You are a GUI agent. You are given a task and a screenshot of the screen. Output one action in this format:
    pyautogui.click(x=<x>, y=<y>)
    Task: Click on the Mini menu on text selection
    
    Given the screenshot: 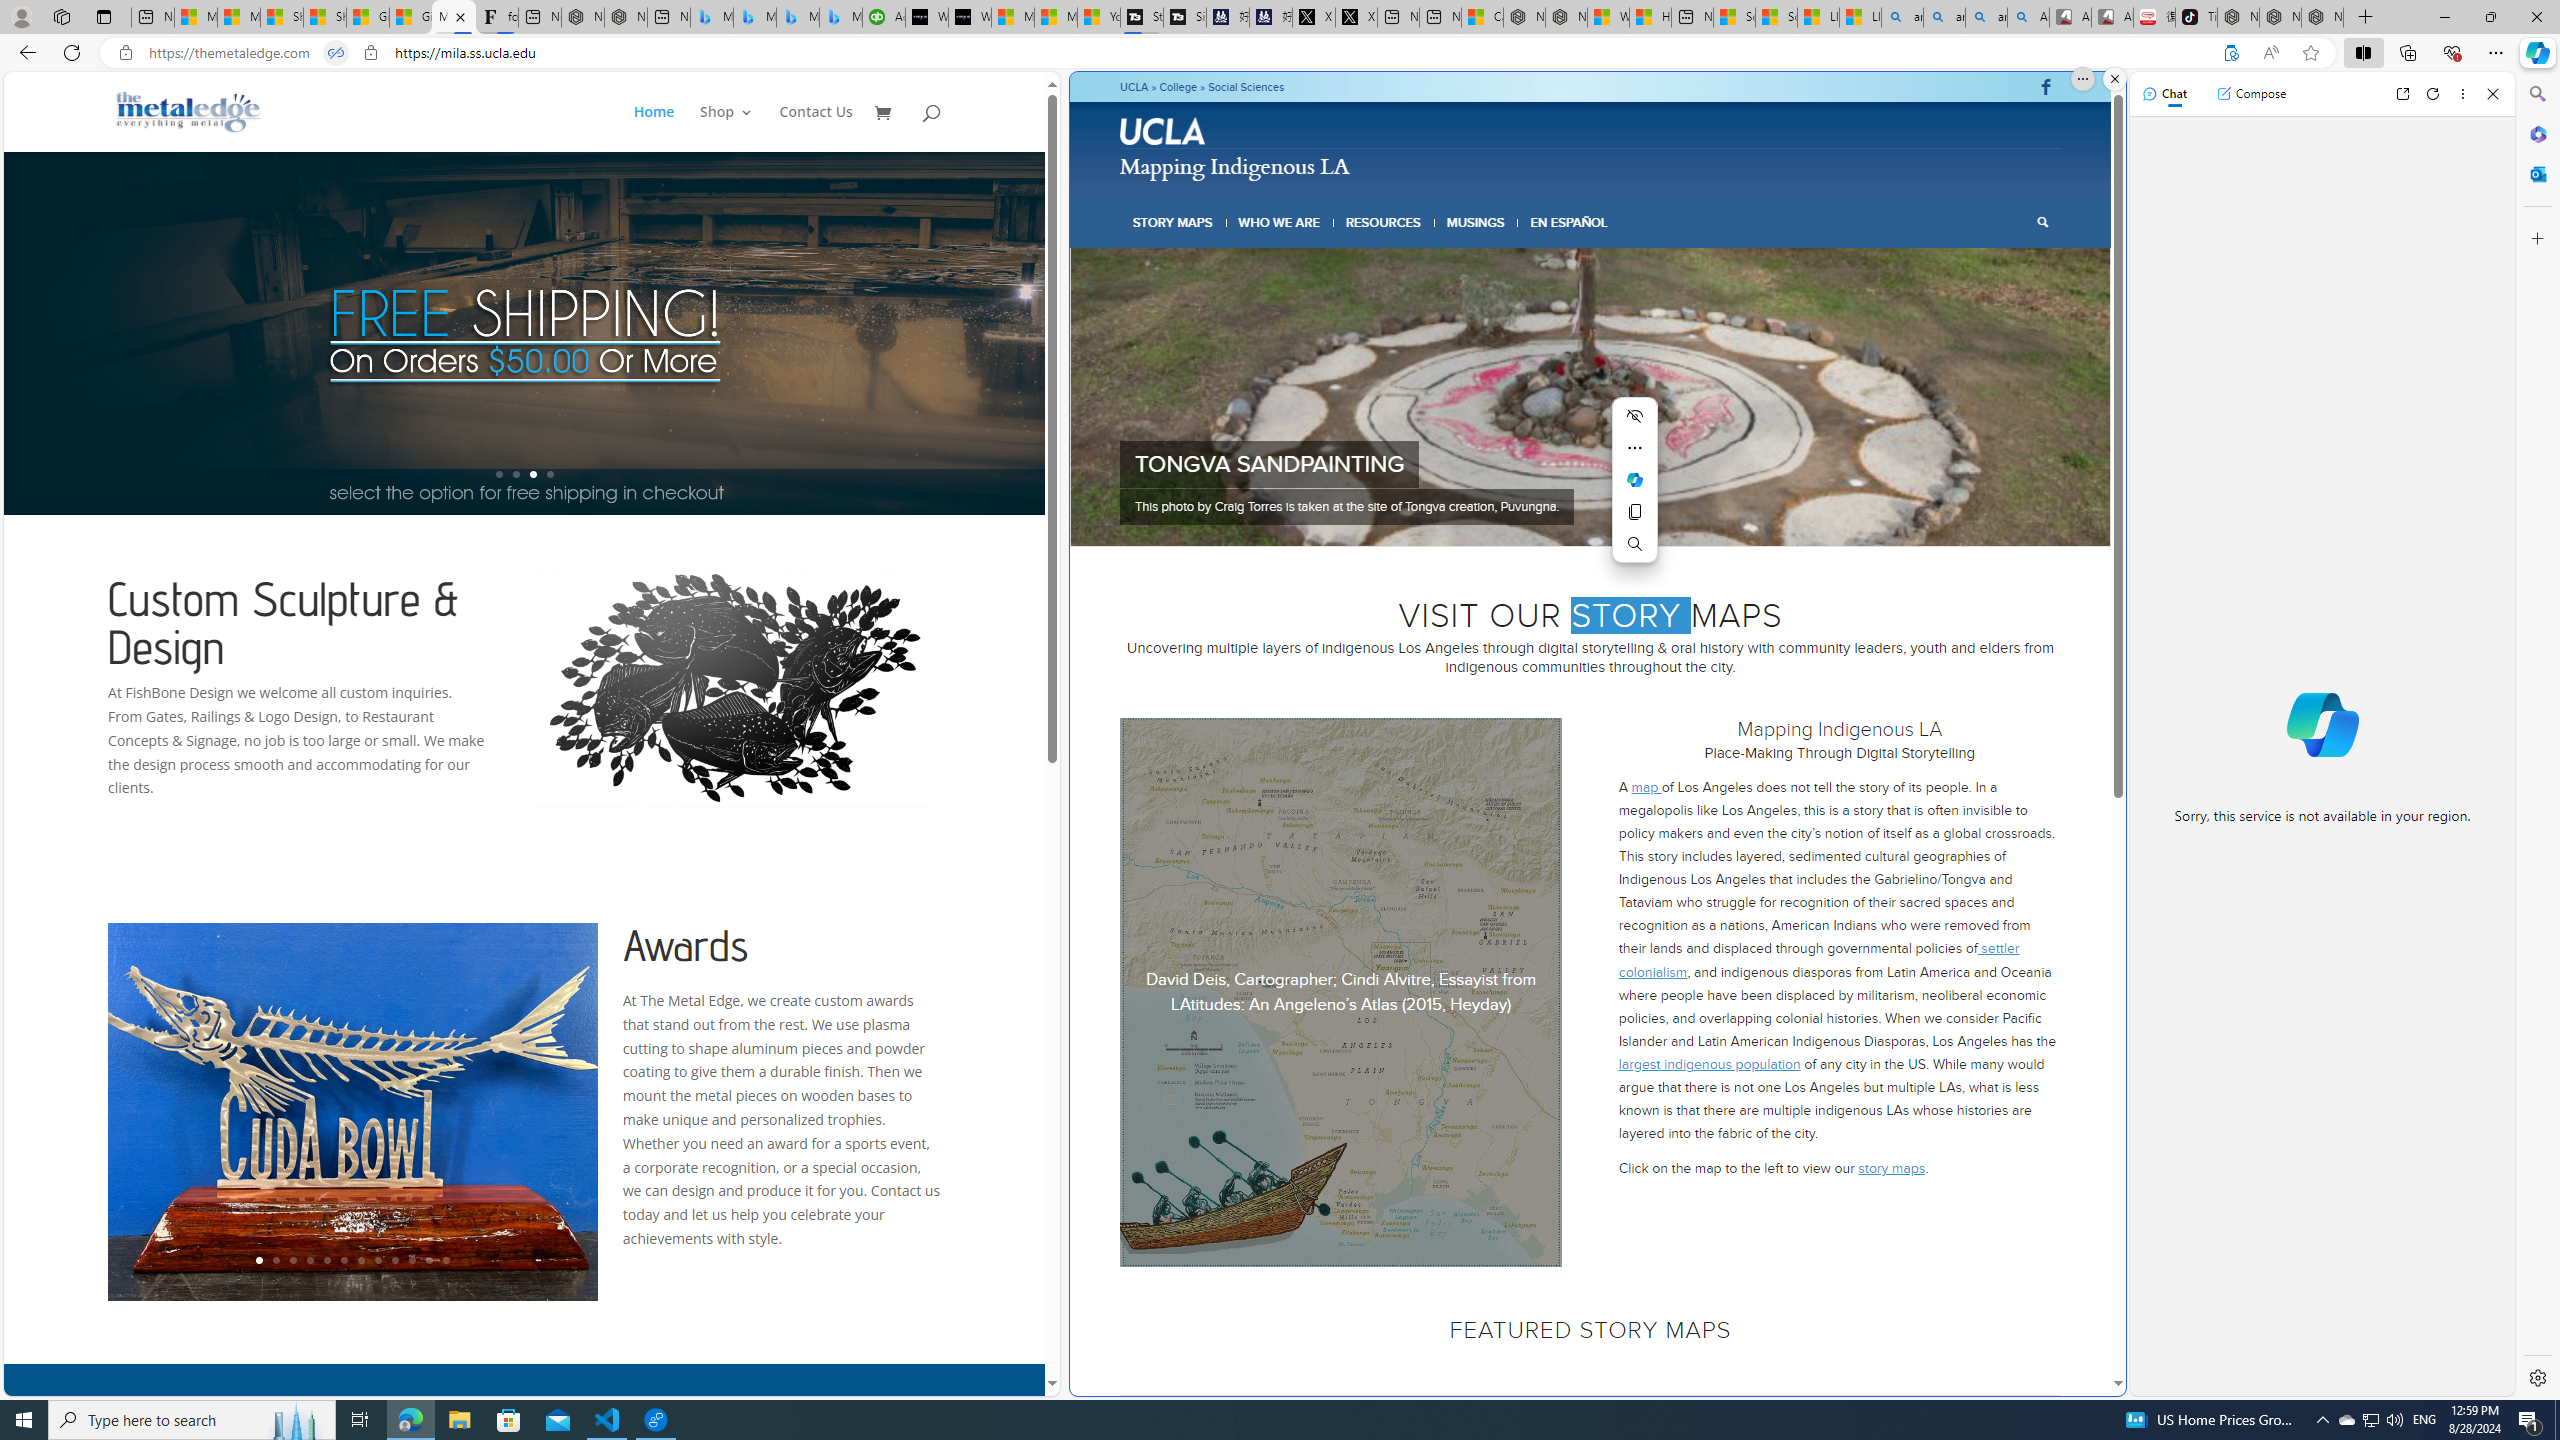 What is the action you would take?
    pyautogui.click(x=1634, y=479)
    